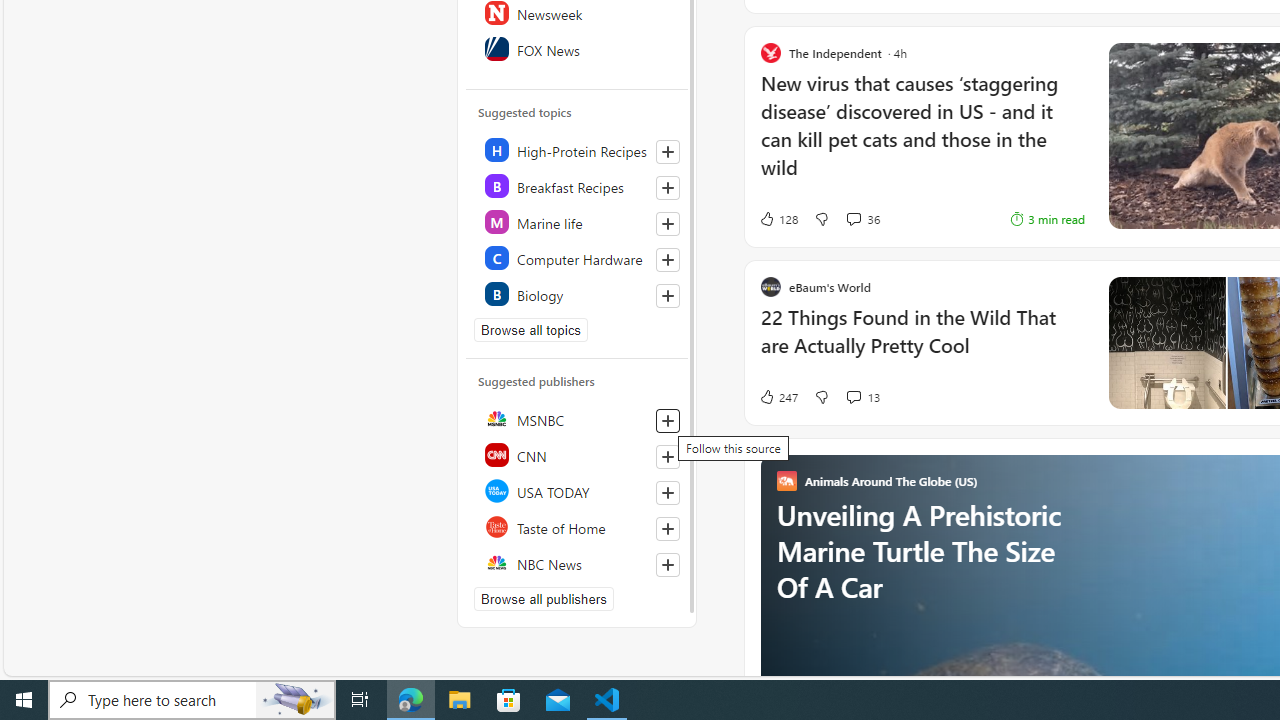  Describe the element at coordinates (668, 564) in the screenshot. I see `Follow this source` at that location.